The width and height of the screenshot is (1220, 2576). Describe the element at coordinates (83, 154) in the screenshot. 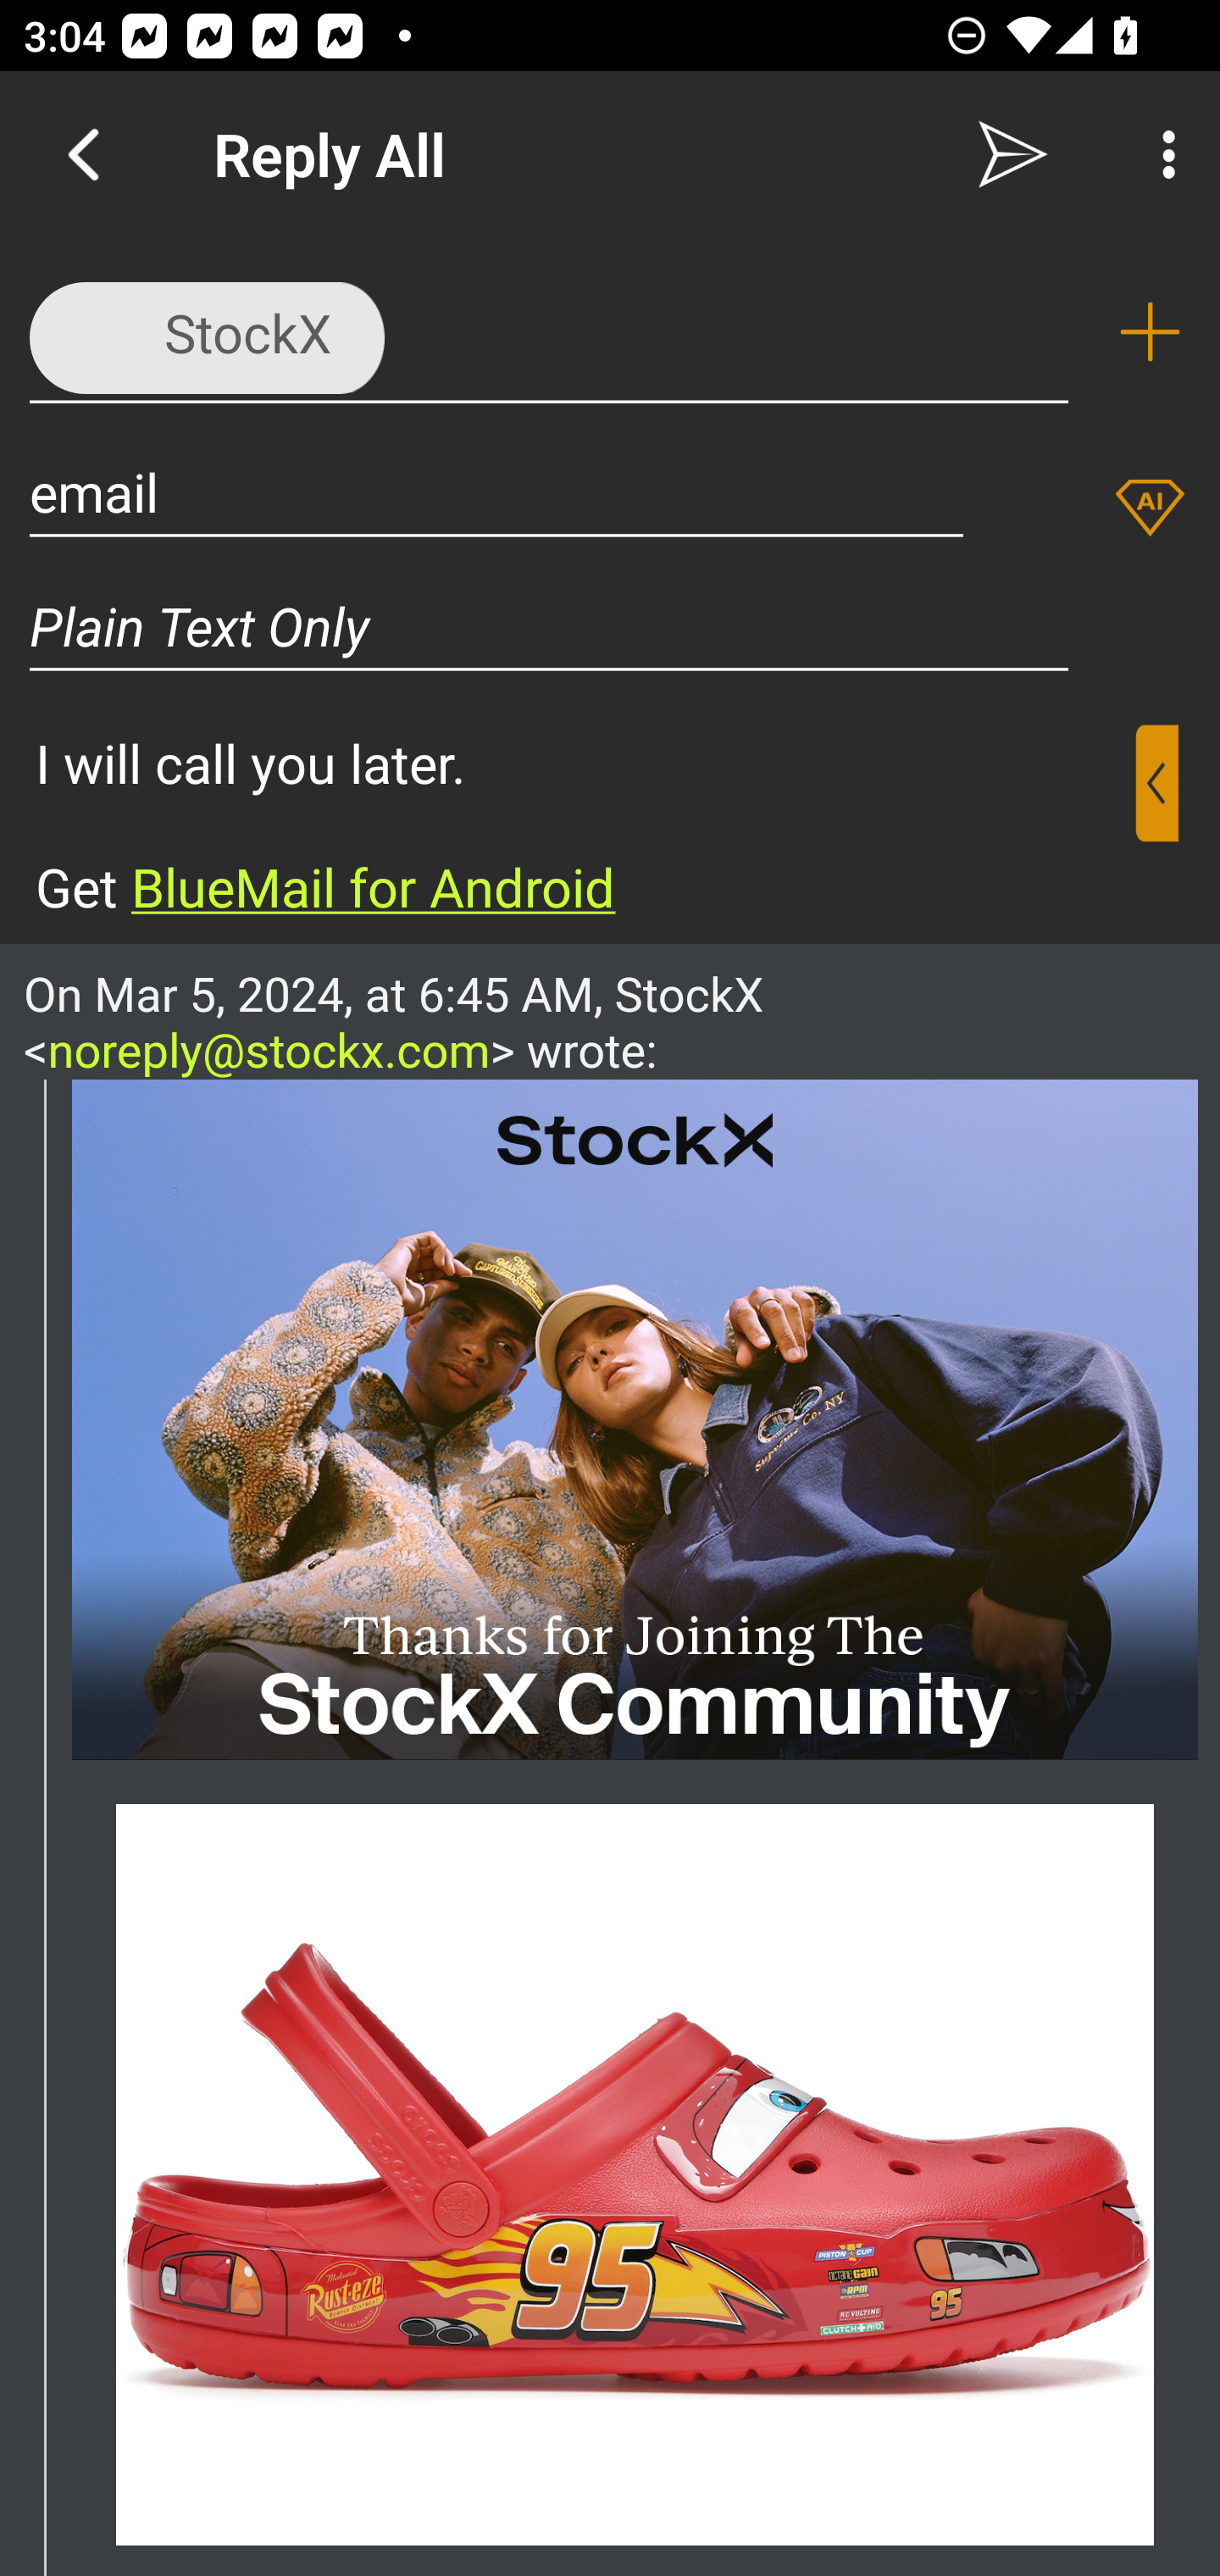

I see `Navigate up` at that location.